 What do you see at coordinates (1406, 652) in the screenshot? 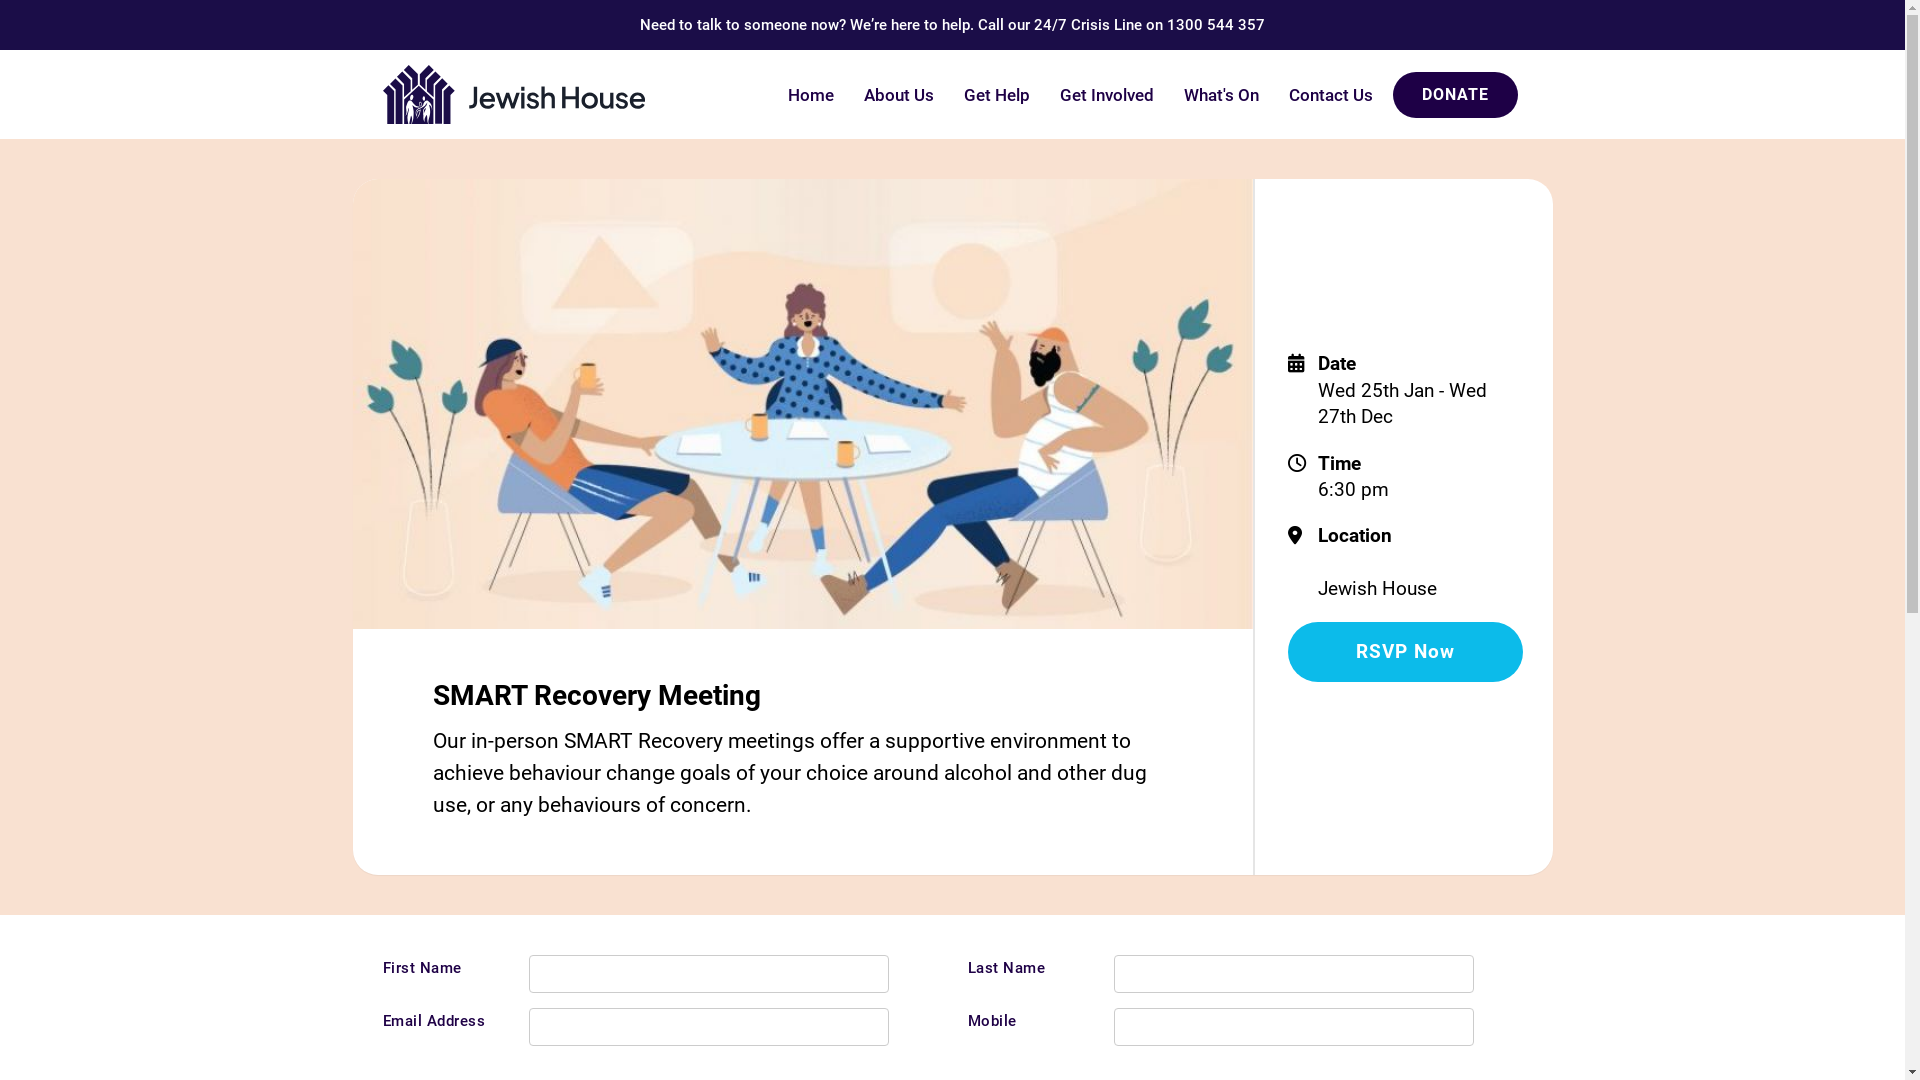
I see `RSVP Now` at bounding box center [1406, 652].